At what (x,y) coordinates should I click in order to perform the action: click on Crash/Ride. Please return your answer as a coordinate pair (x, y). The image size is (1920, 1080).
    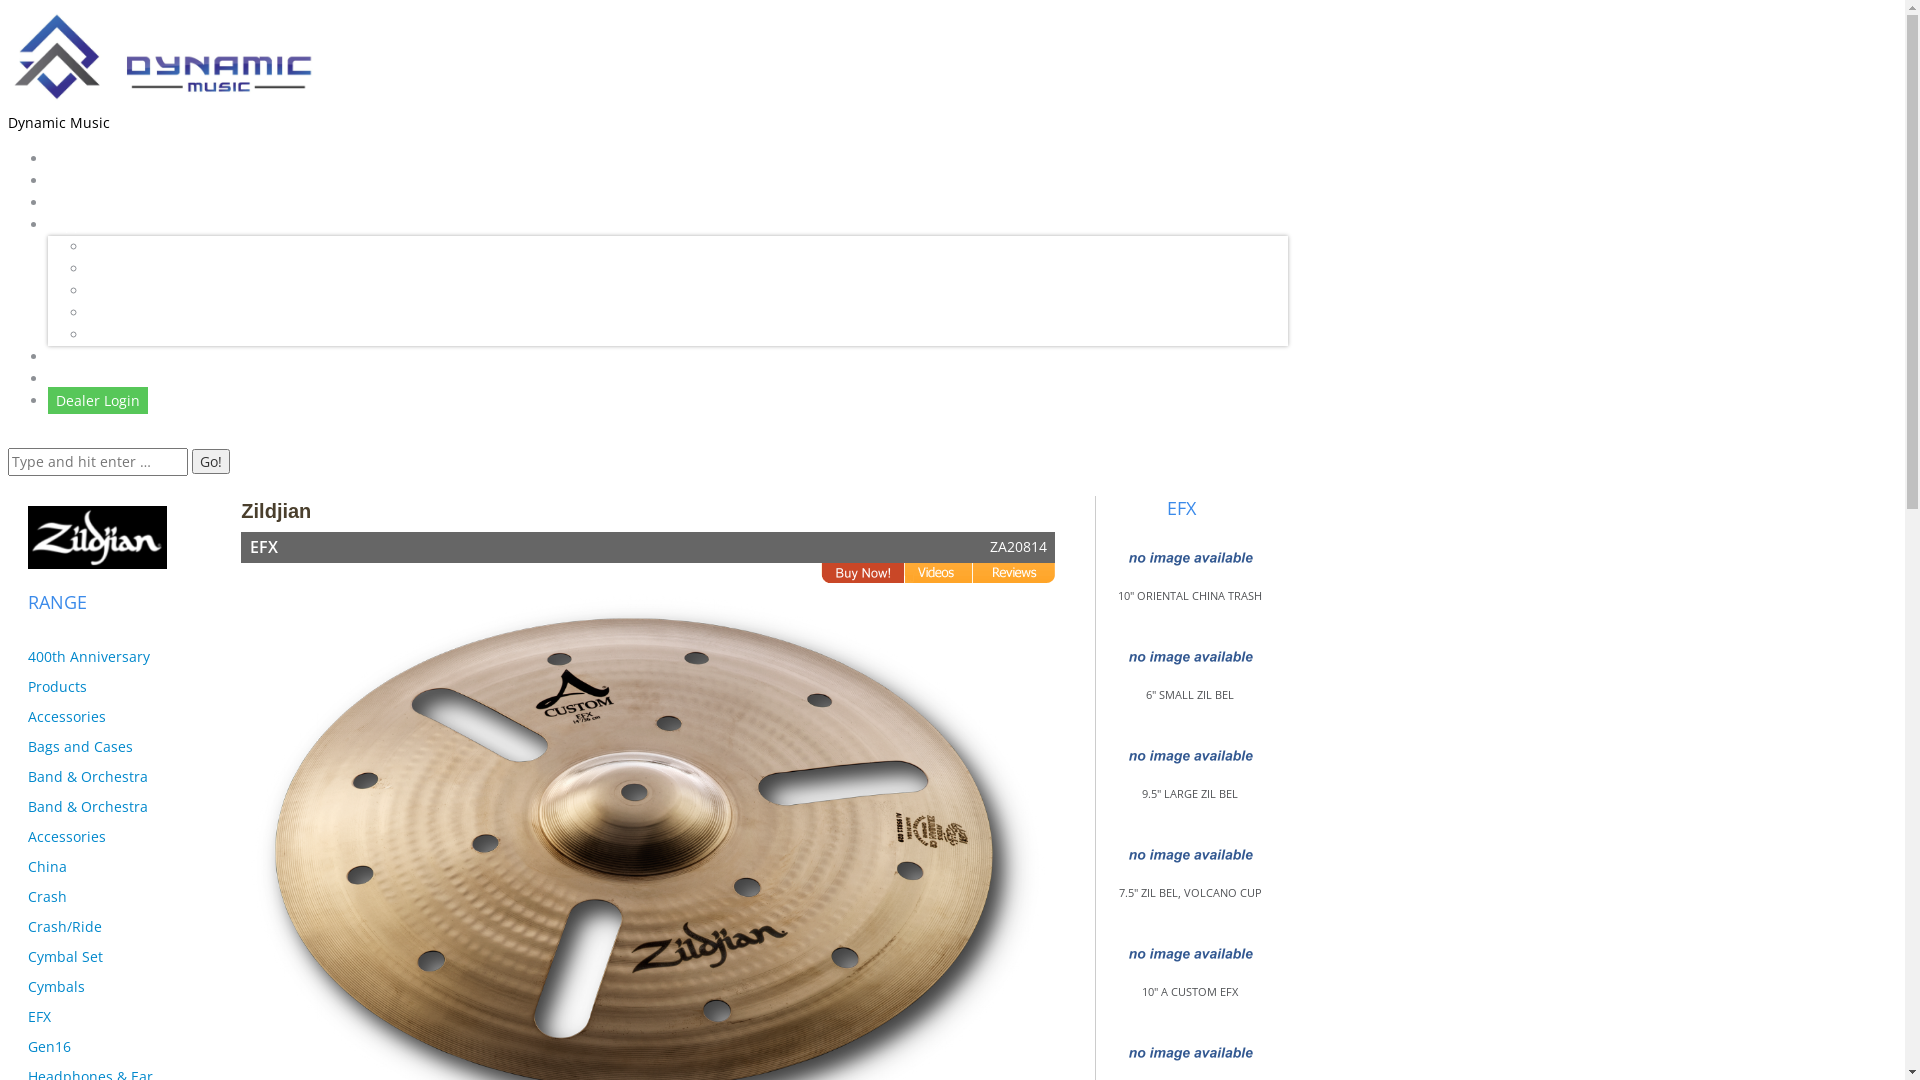
    Looking at the image, I should click on (65, 926).